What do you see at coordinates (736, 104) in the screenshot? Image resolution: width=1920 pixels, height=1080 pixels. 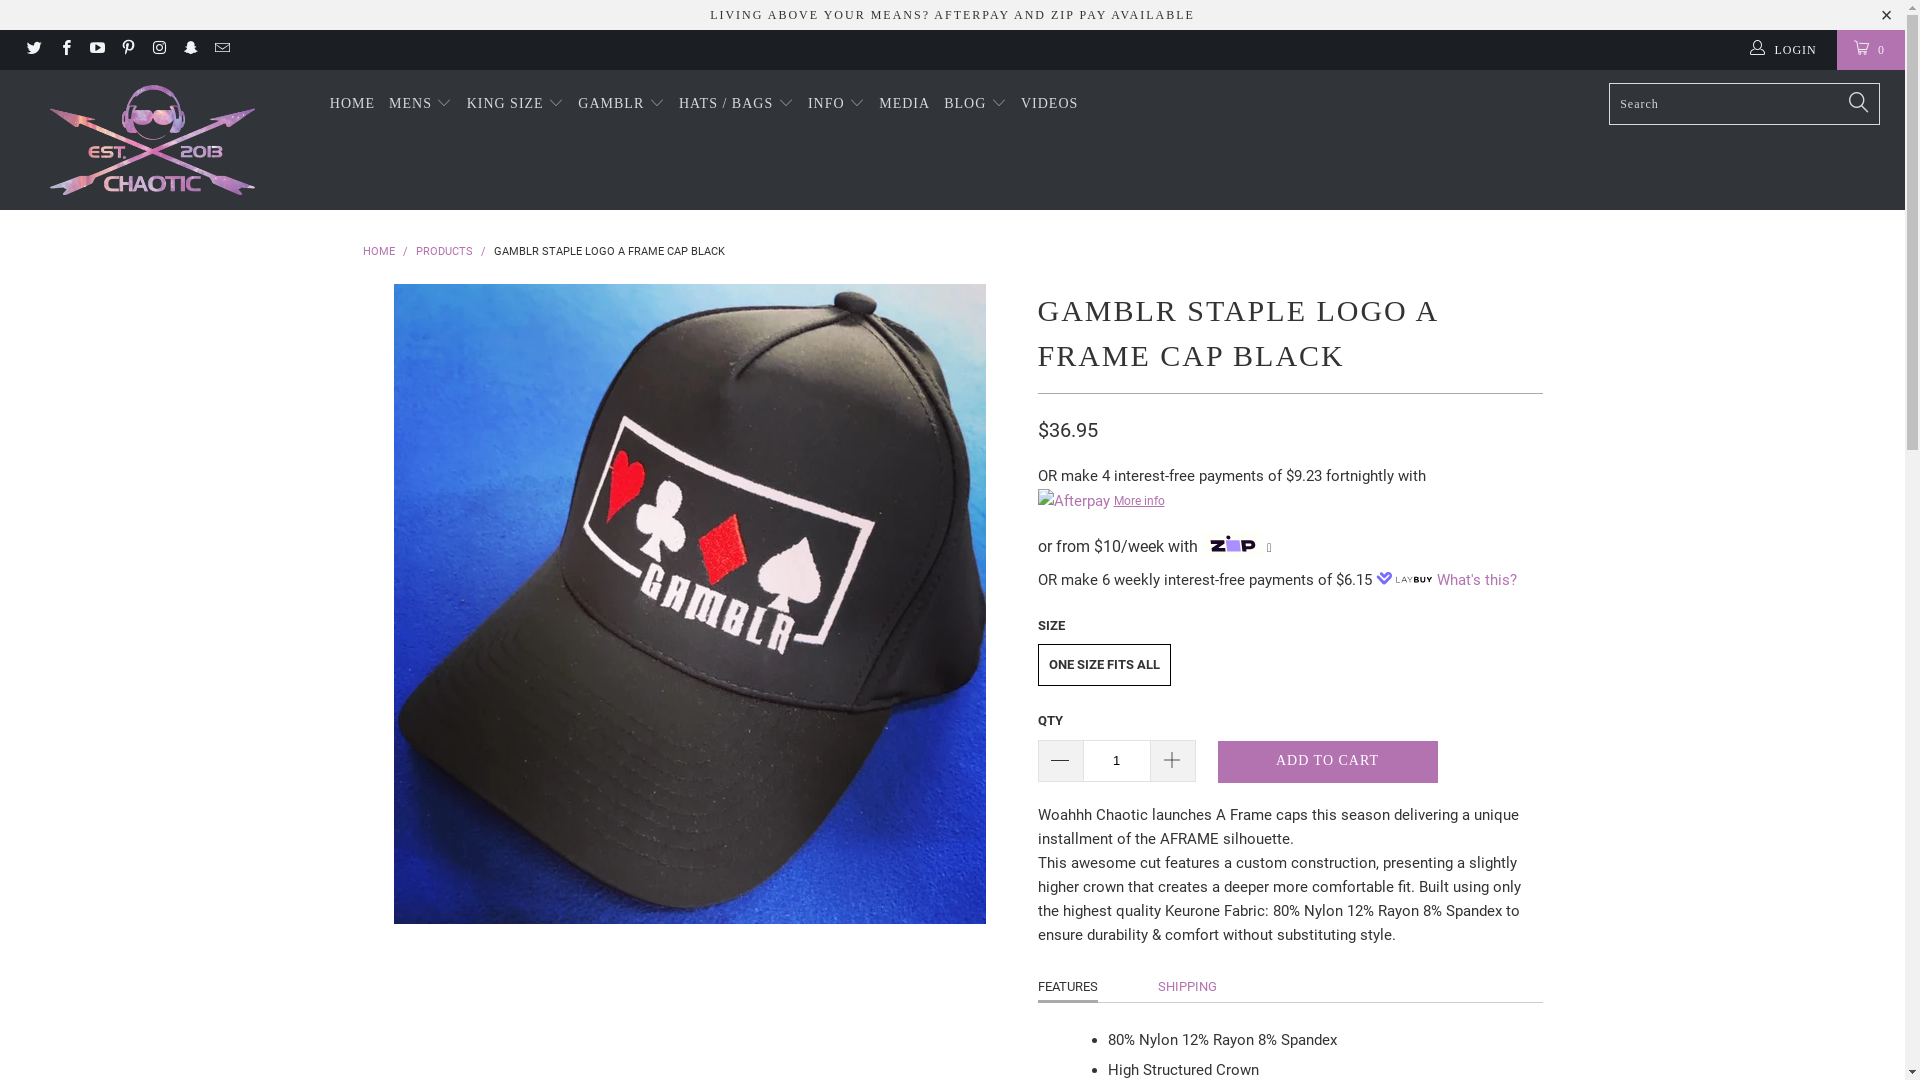 I see `HATS / BAGS` at bounding box center [736, 104].